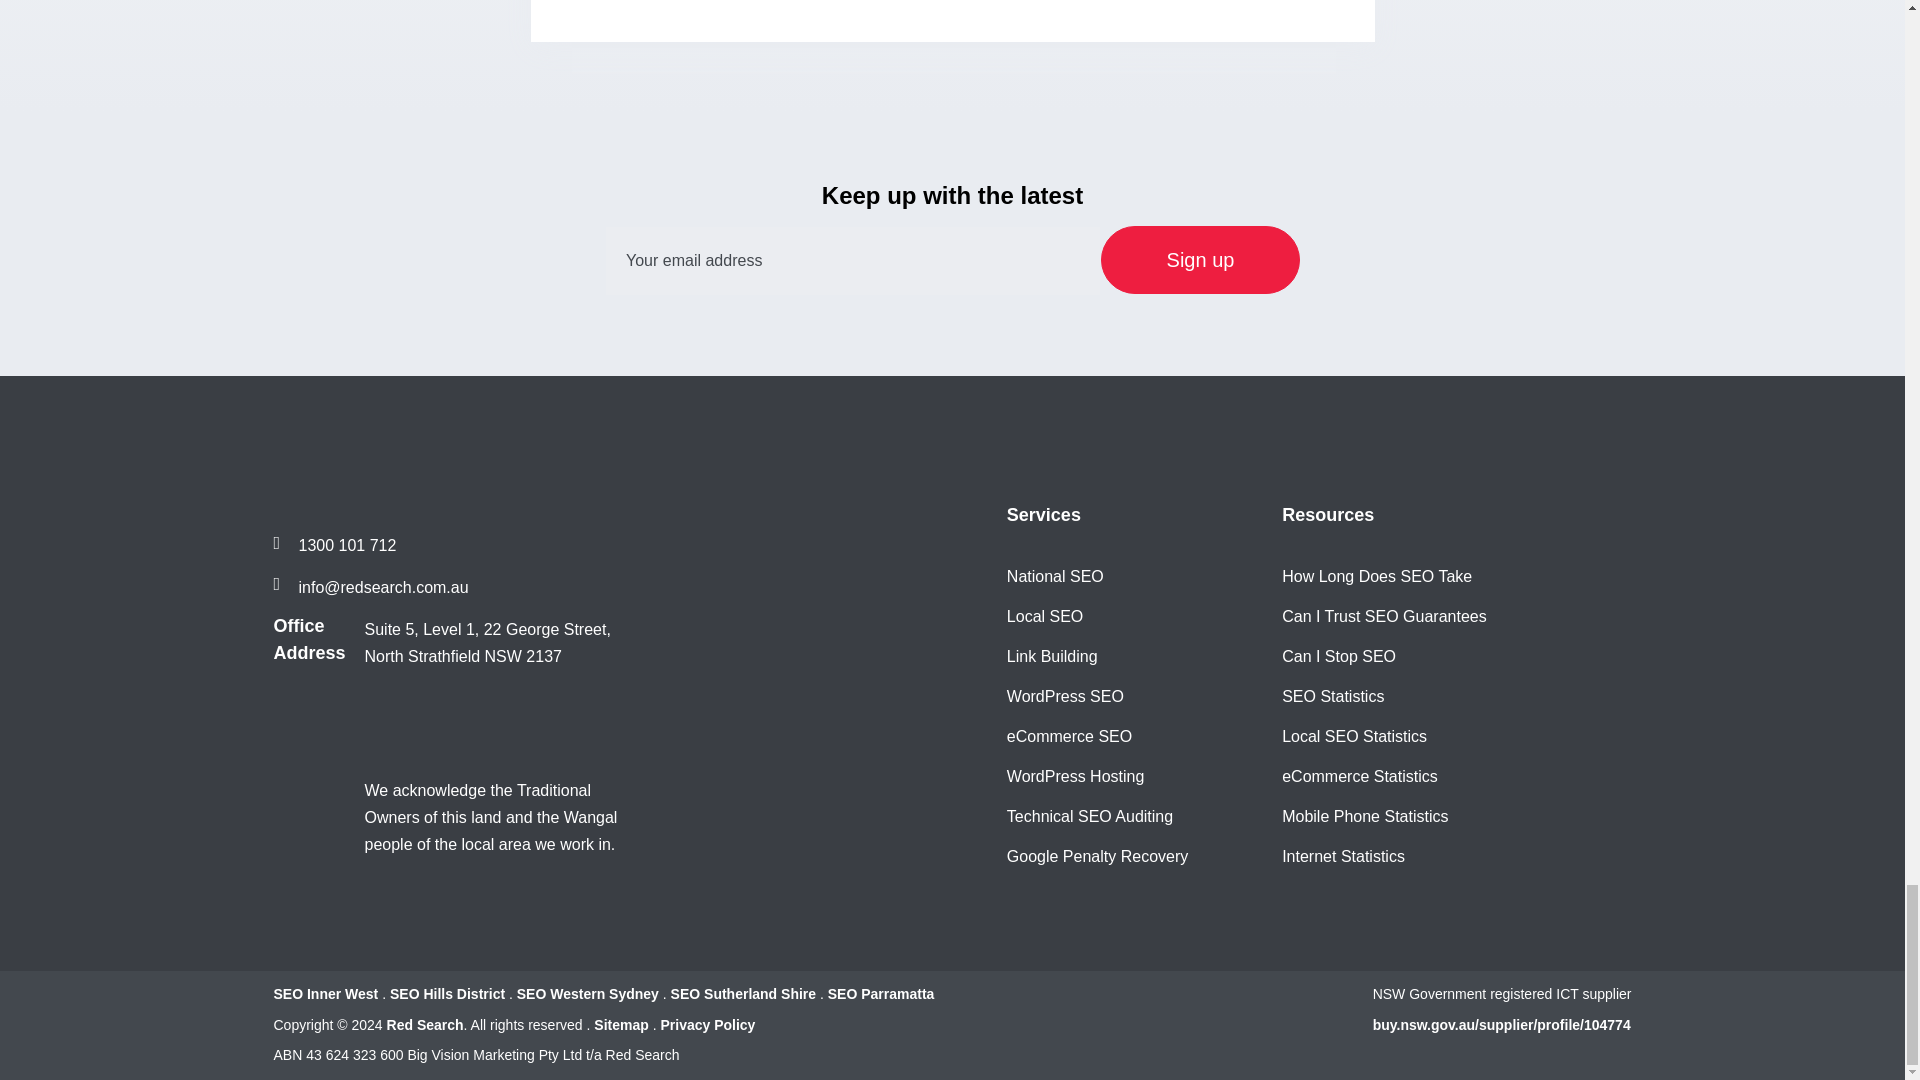 The image size is (1920, 1080). Describe the element at coordinates (1200, 259) in the screenshot. I see `Sign up` at that location.